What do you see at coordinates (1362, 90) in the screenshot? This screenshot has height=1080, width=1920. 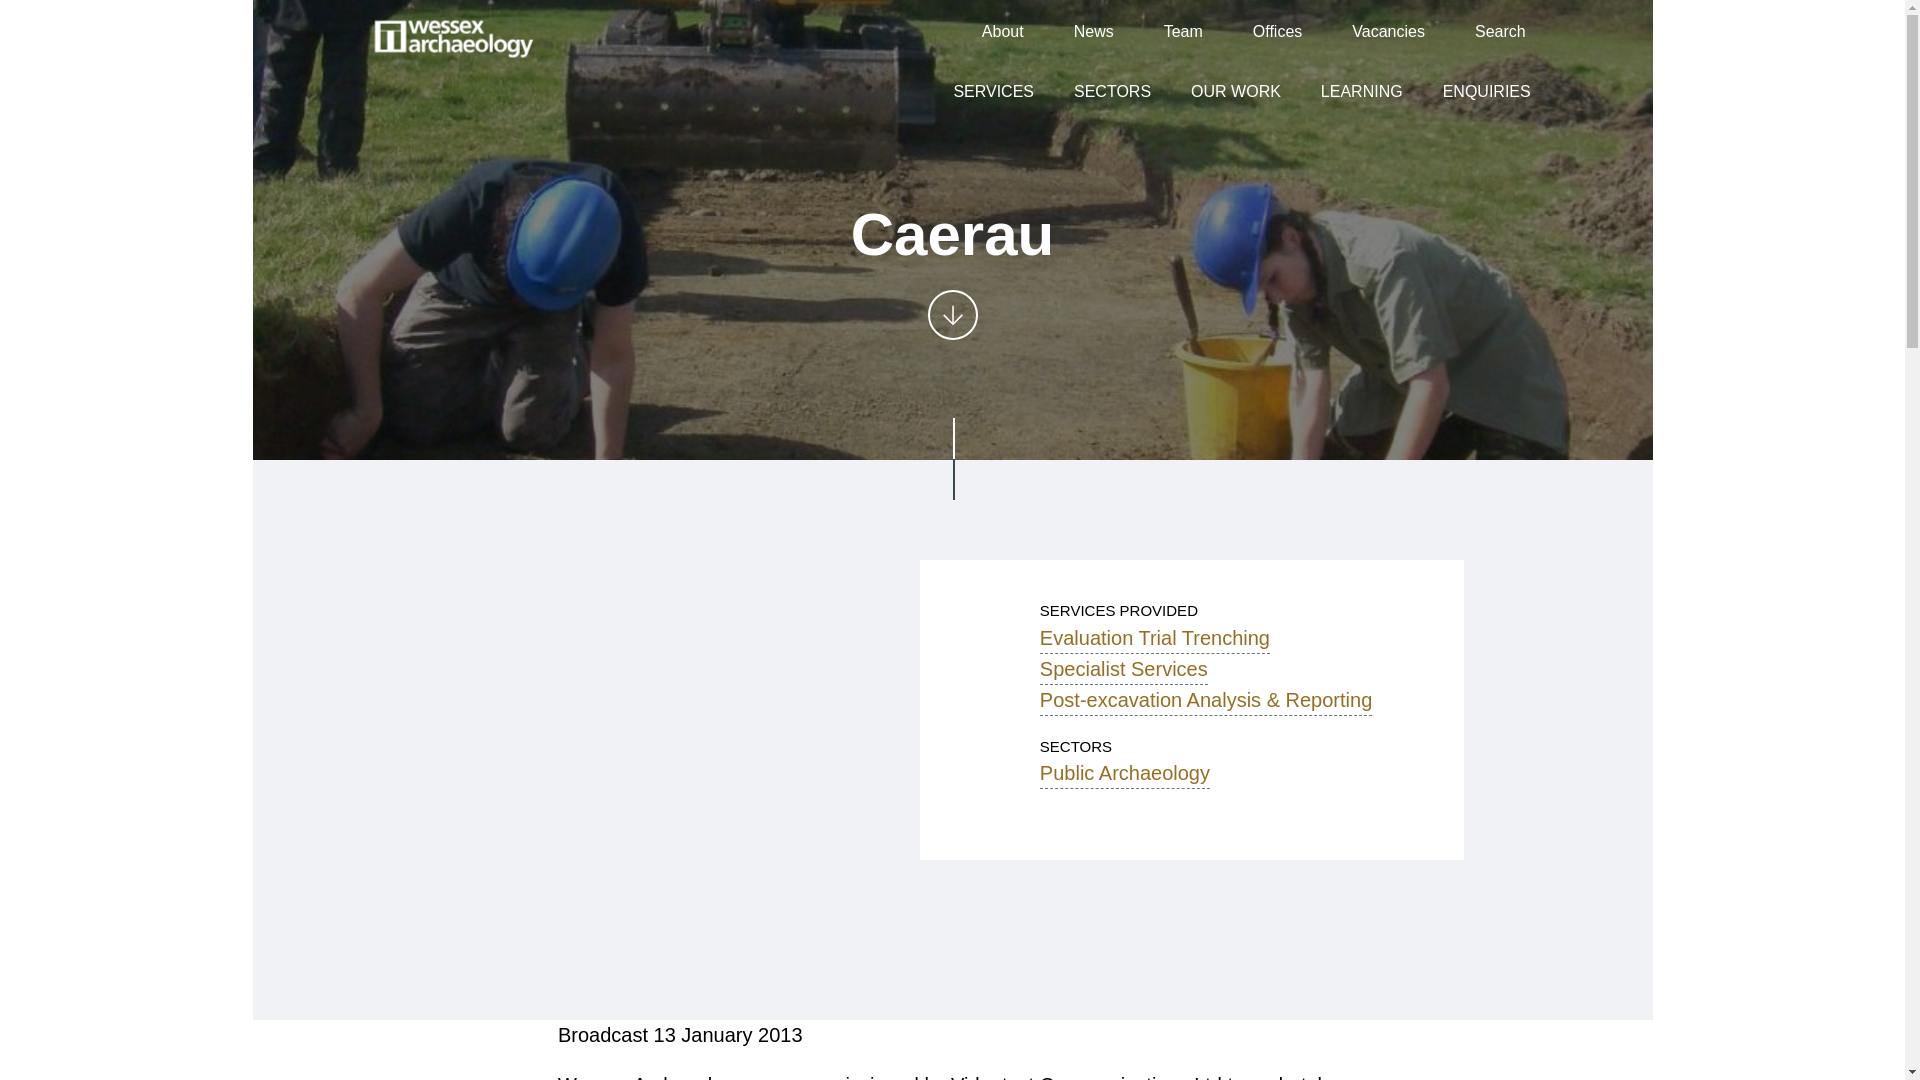 I see `LEARNING` at bounding box center [1362, 90].